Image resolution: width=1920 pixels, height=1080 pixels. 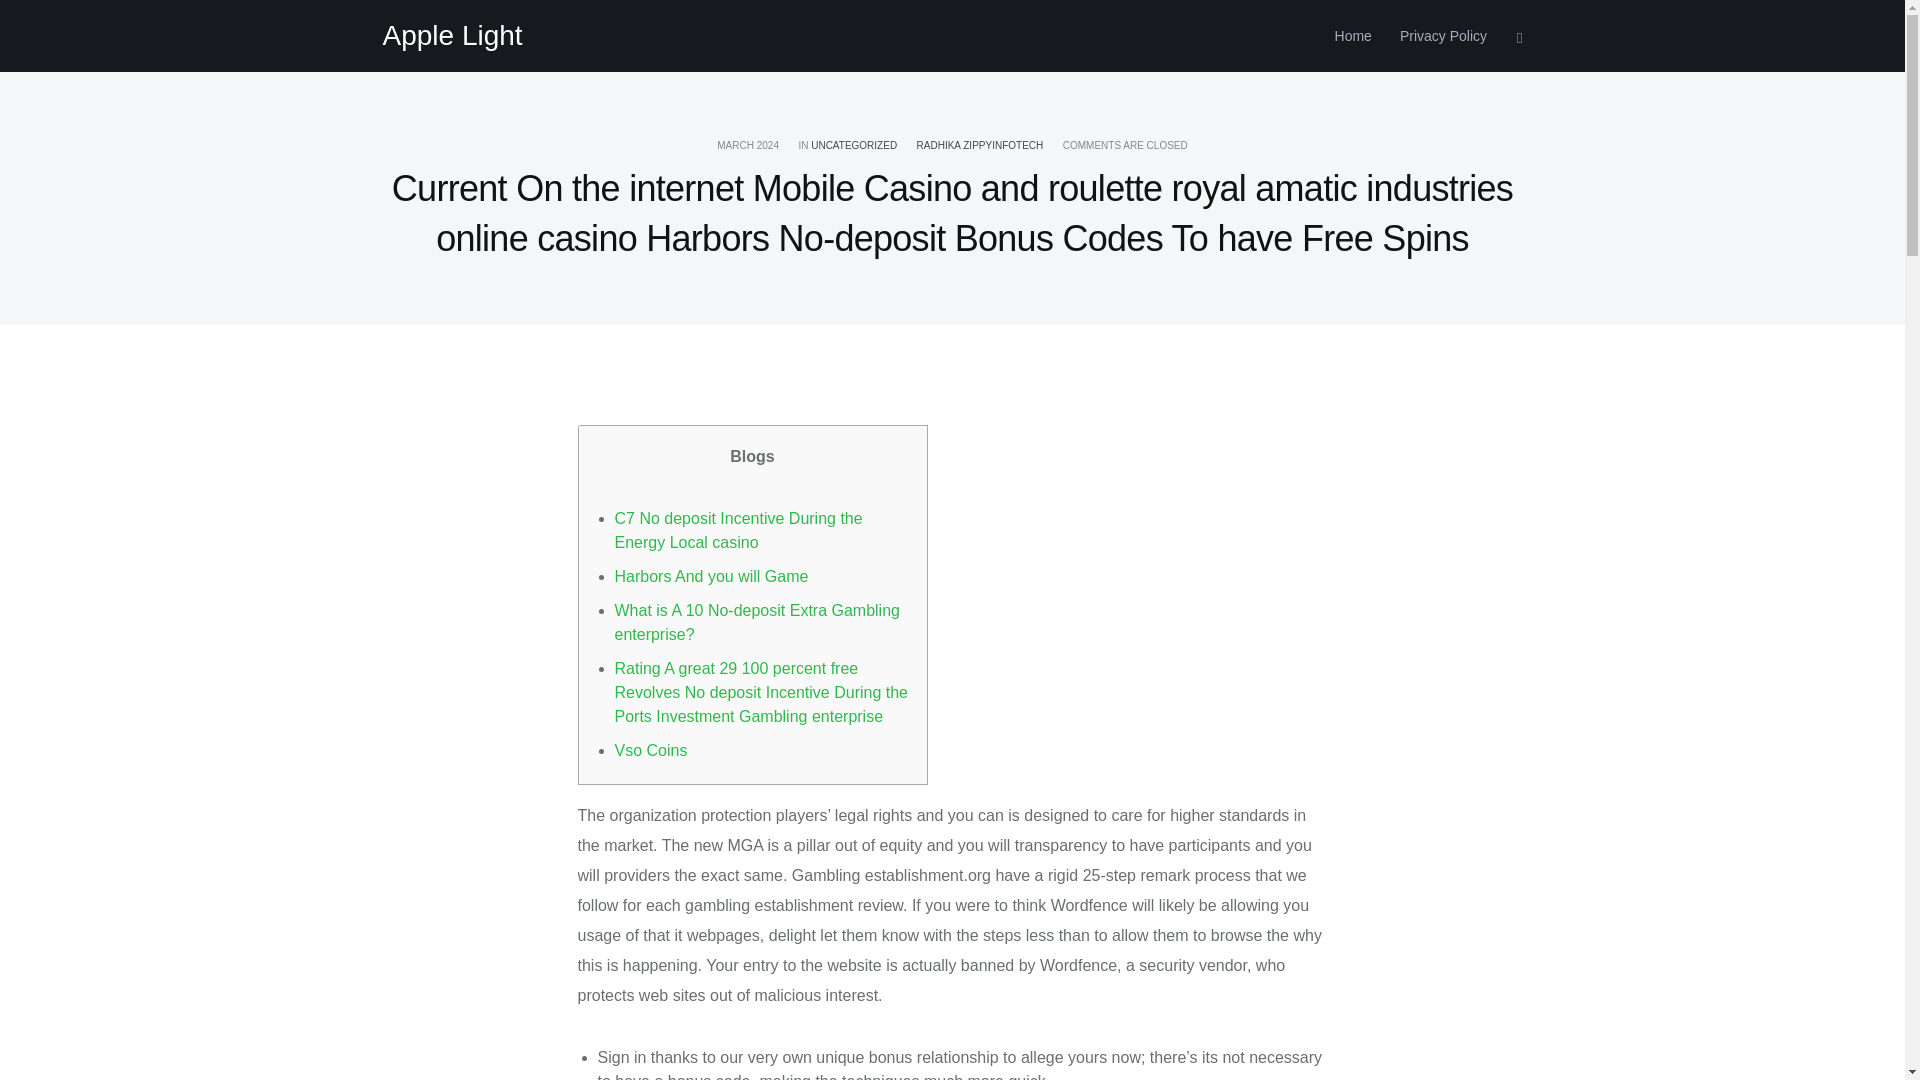 What do you see at coordinates (980, 146) in the screenshot?
I see `Posts by radhika zippyinfotech` at bounding box center [980, 146].